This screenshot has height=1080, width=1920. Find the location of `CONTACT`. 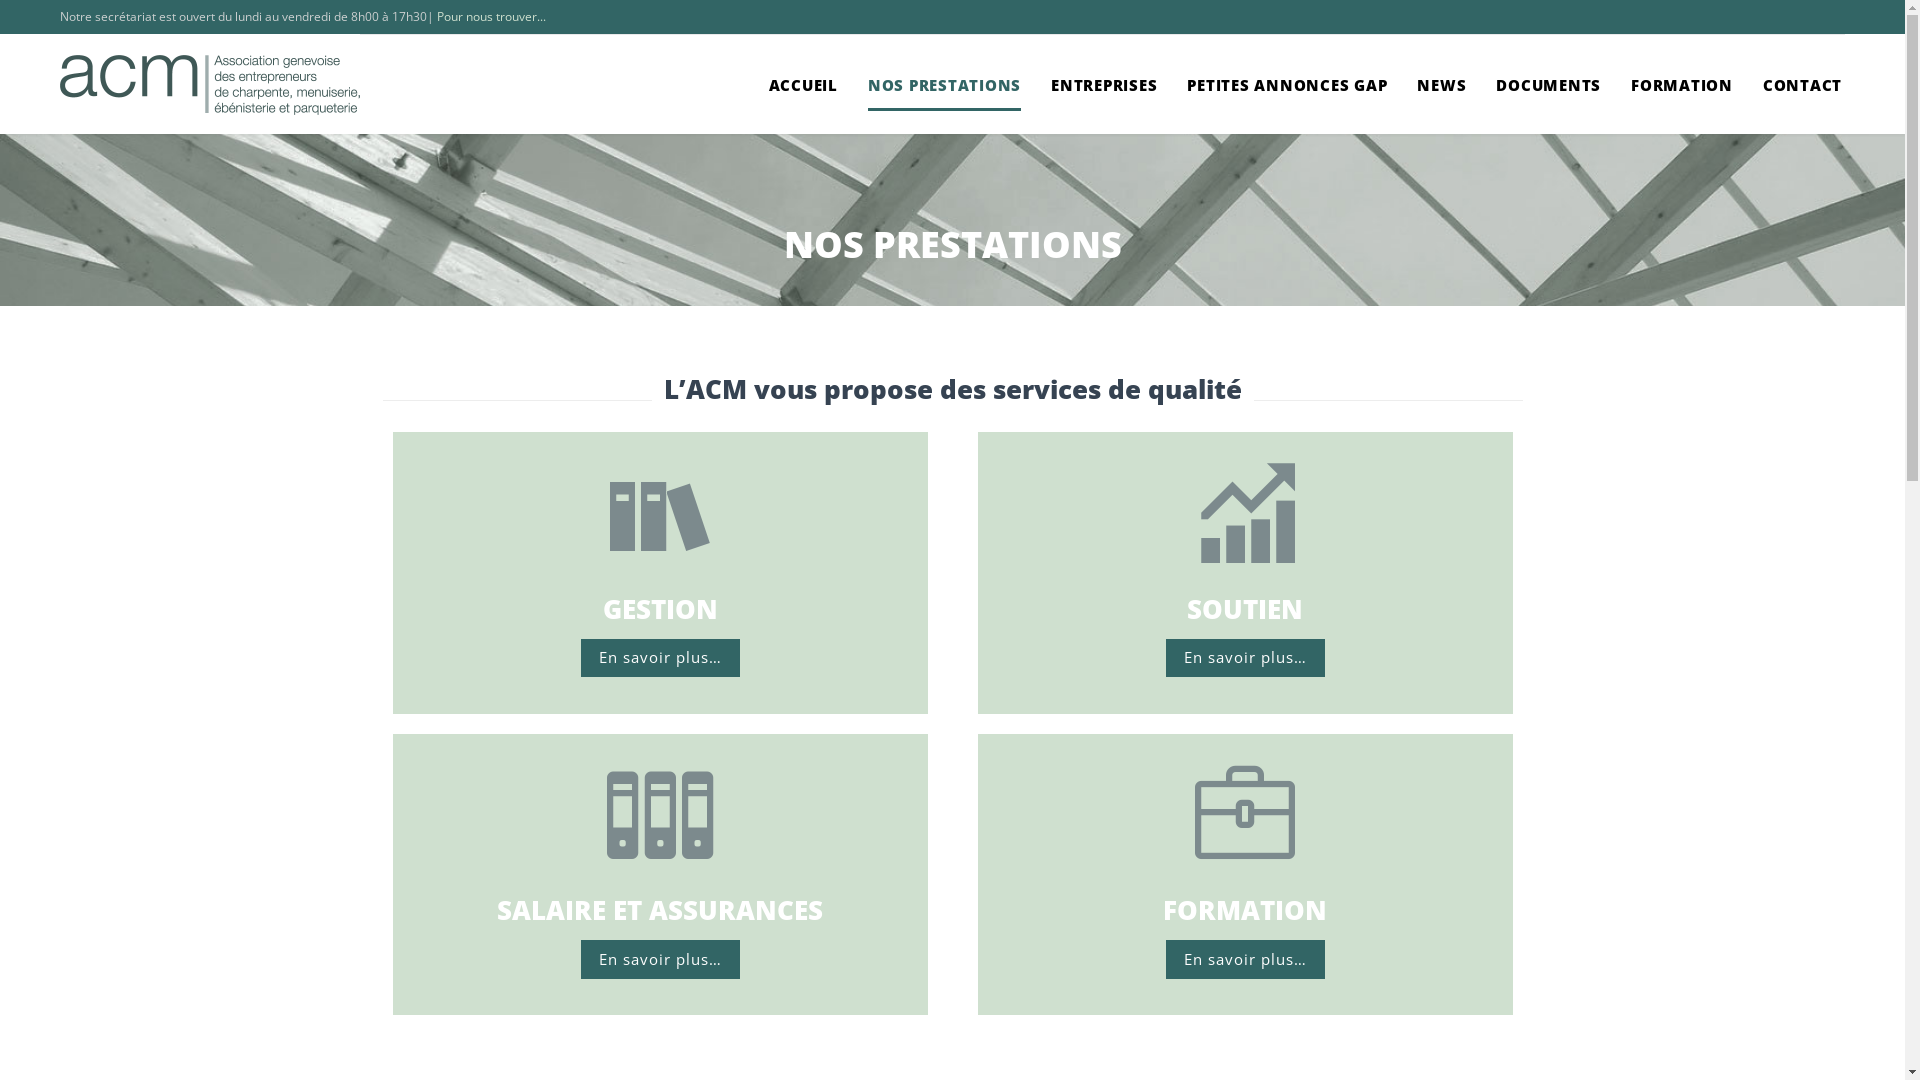

CONTACT is located at coordinates (1802, 86).